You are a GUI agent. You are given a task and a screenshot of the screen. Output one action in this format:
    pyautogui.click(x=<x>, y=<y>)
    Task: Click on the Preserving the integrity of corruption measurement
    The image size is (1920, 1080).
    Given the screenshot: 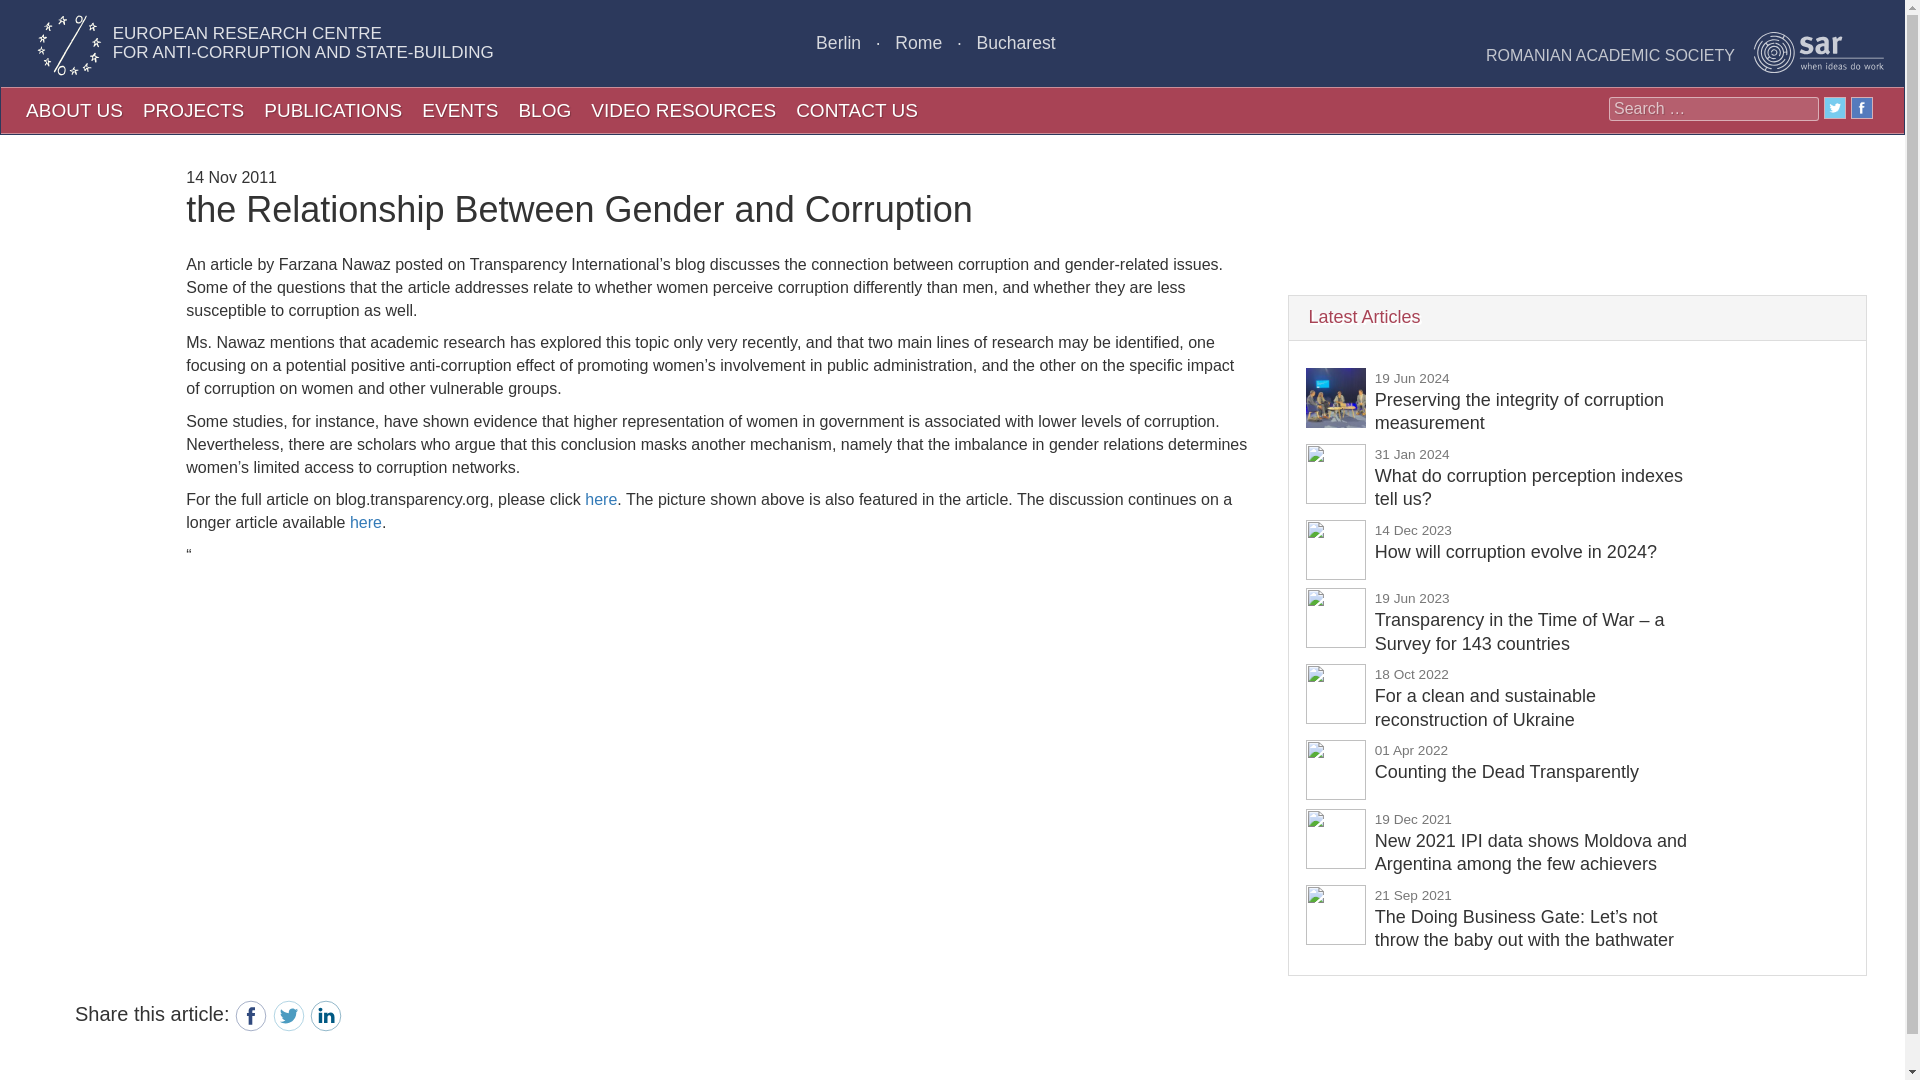 What is the action you would take?
    pyautogui.click(x=1519, y=400)
    